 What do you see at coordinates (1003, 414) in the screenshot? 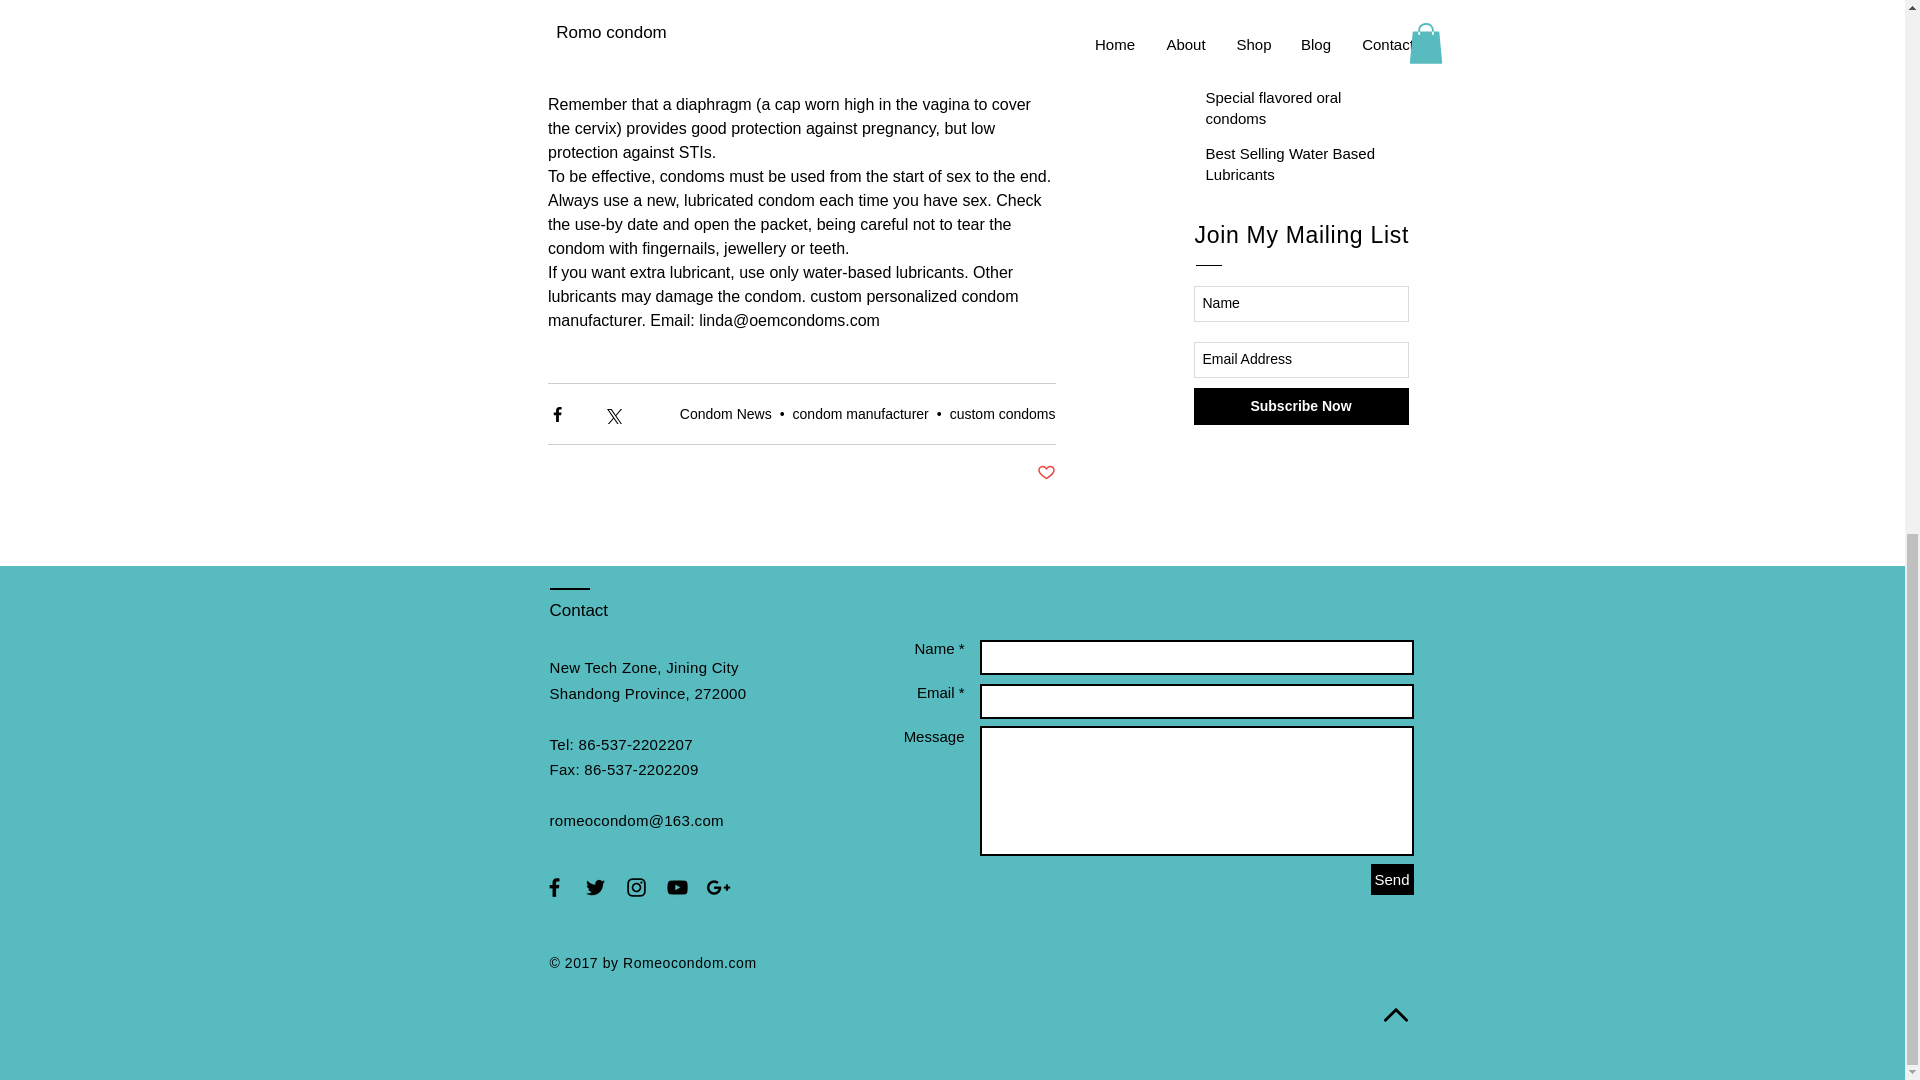
I see `custom condoms` at bounding box center [1003, 414].